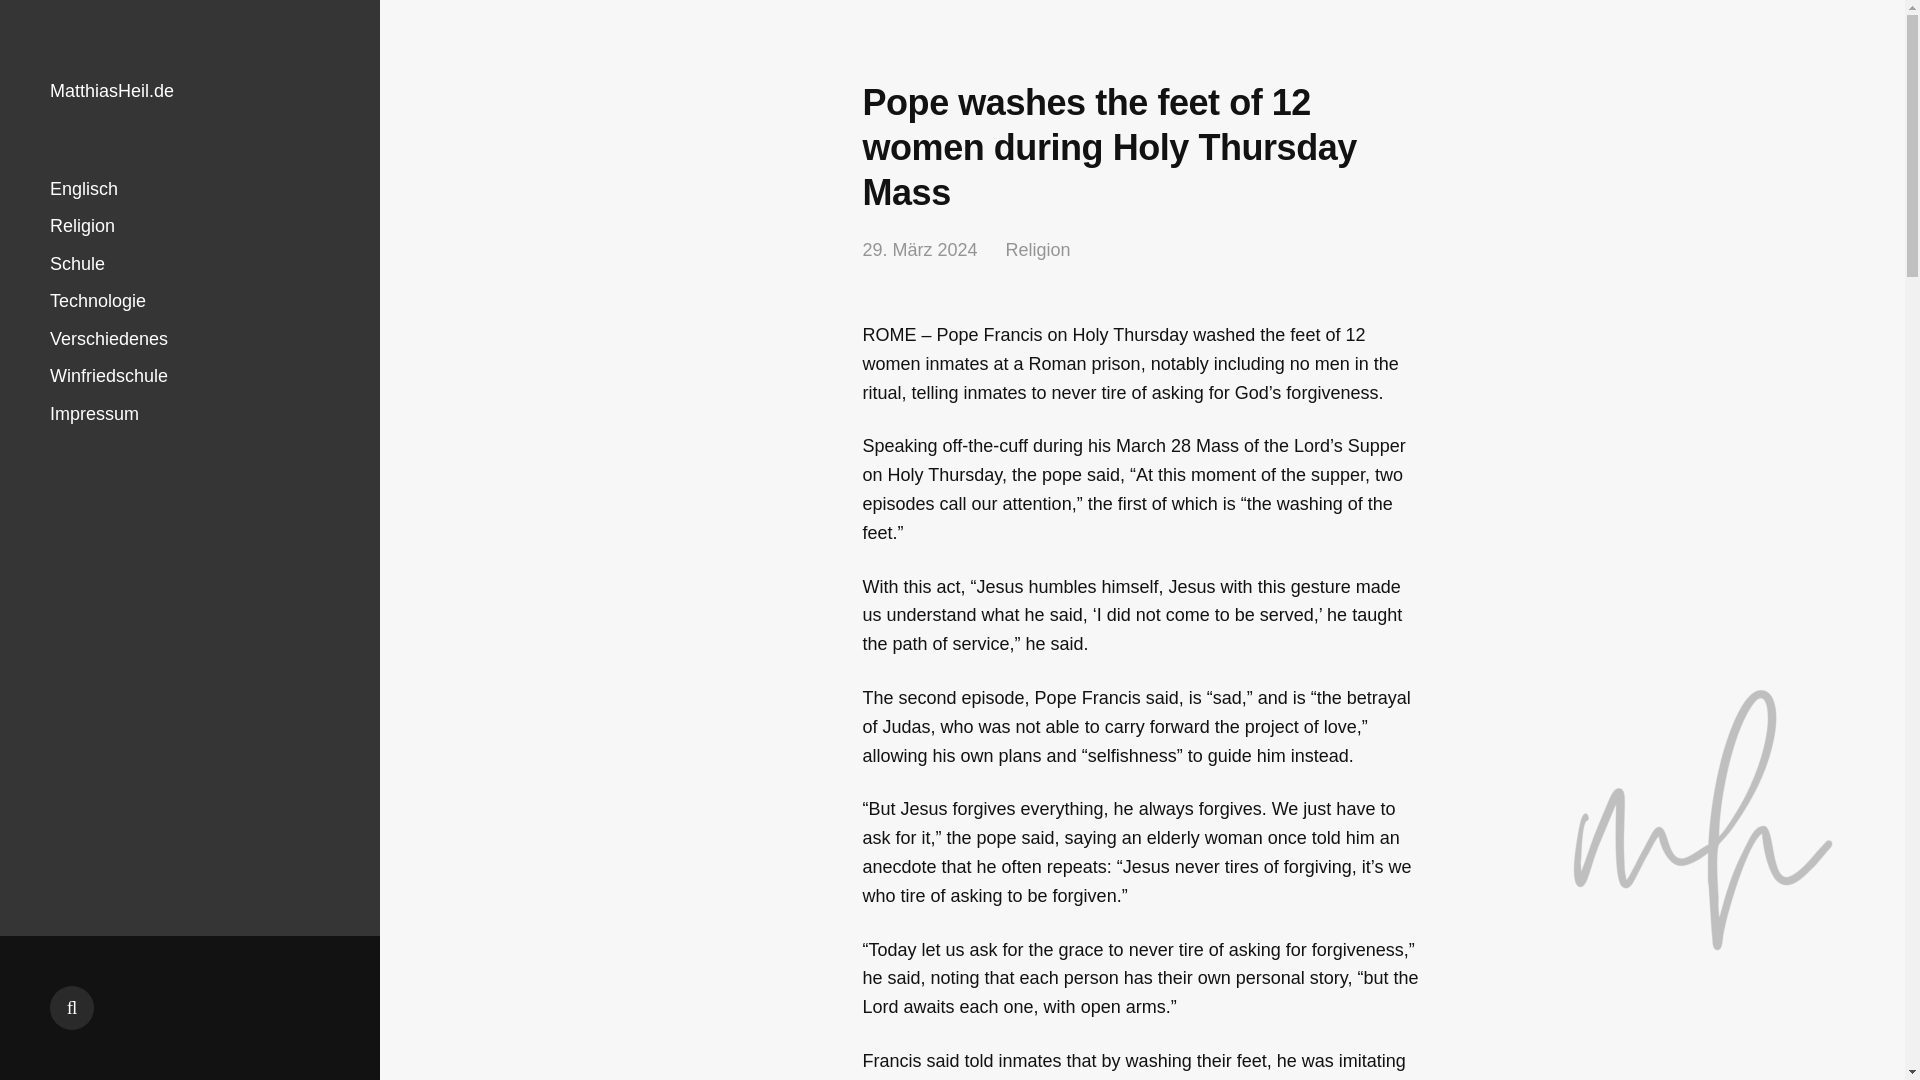  Describe the element at coordinates (108, 376) in the screenshot. I see `Winfriedschule` at that location.